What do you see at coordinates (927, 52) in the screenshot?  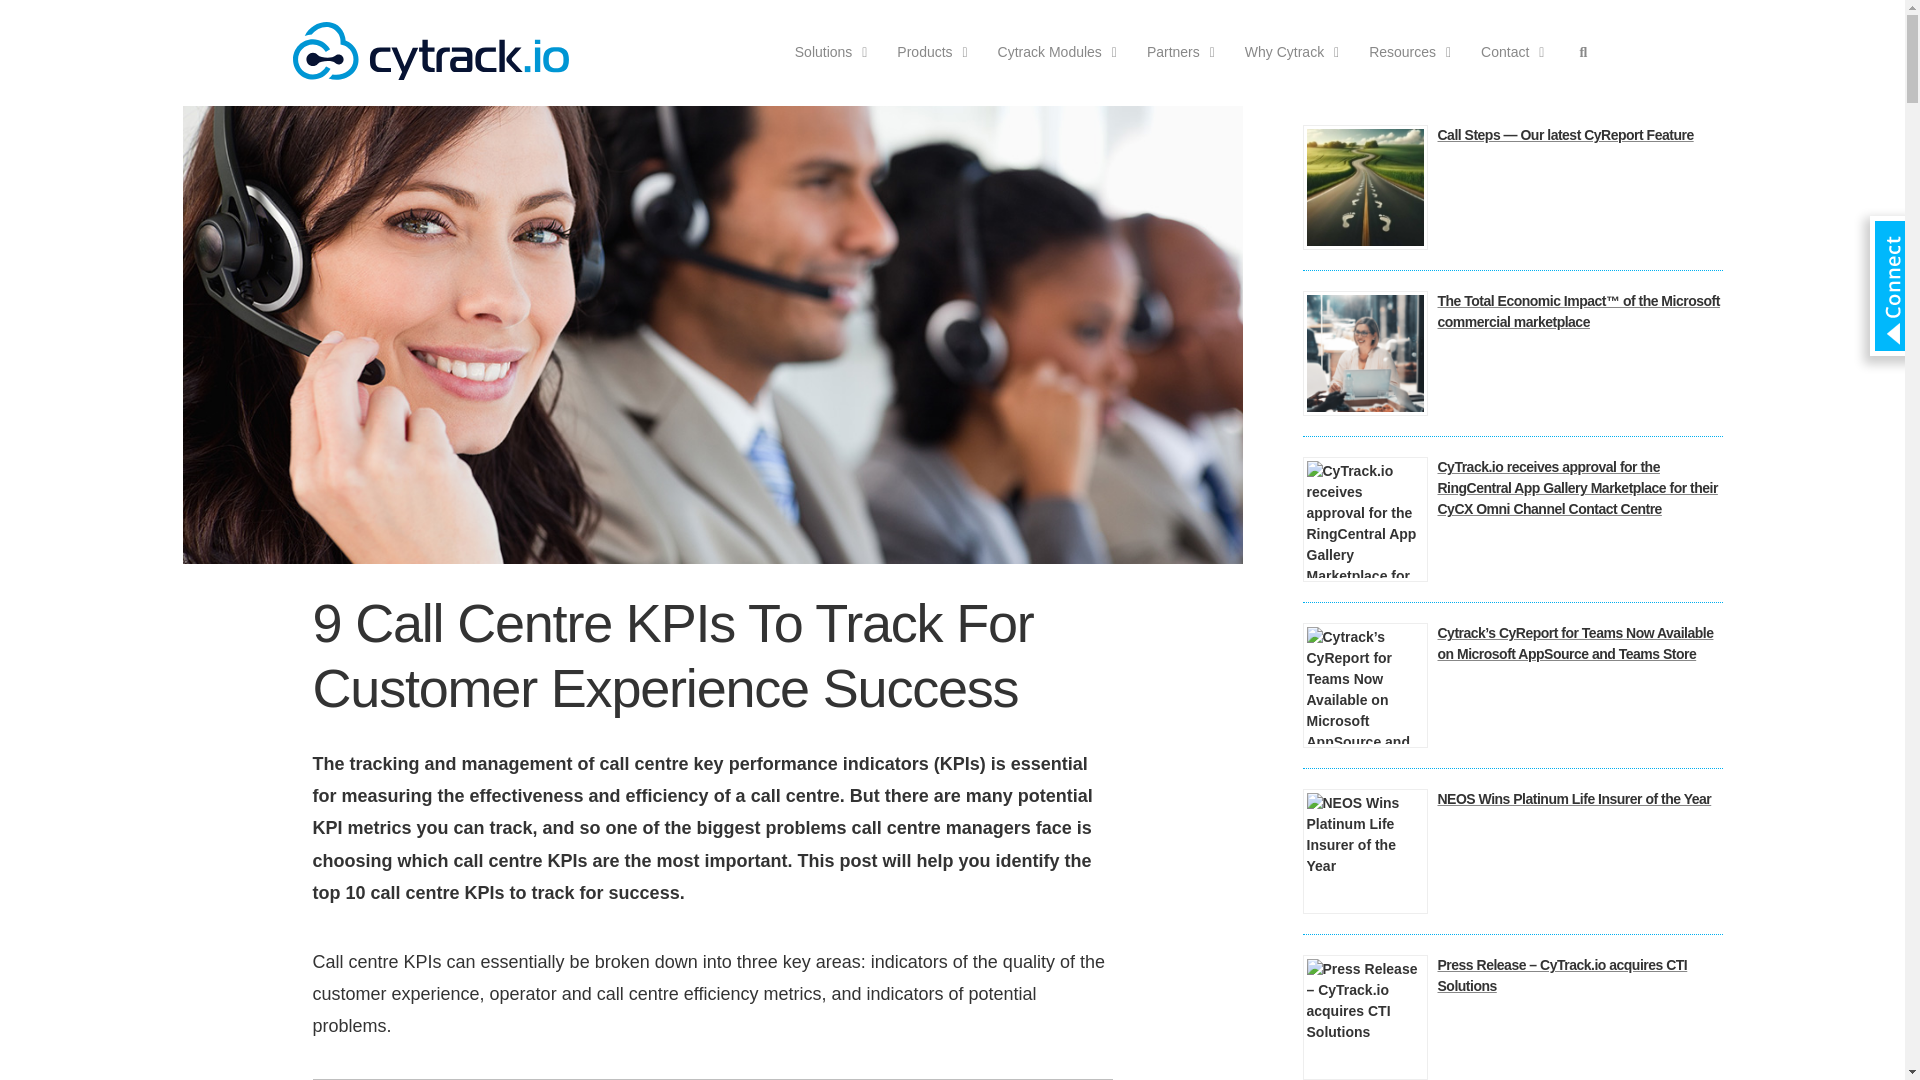 I see `Products` at bounding box center [927, 52].